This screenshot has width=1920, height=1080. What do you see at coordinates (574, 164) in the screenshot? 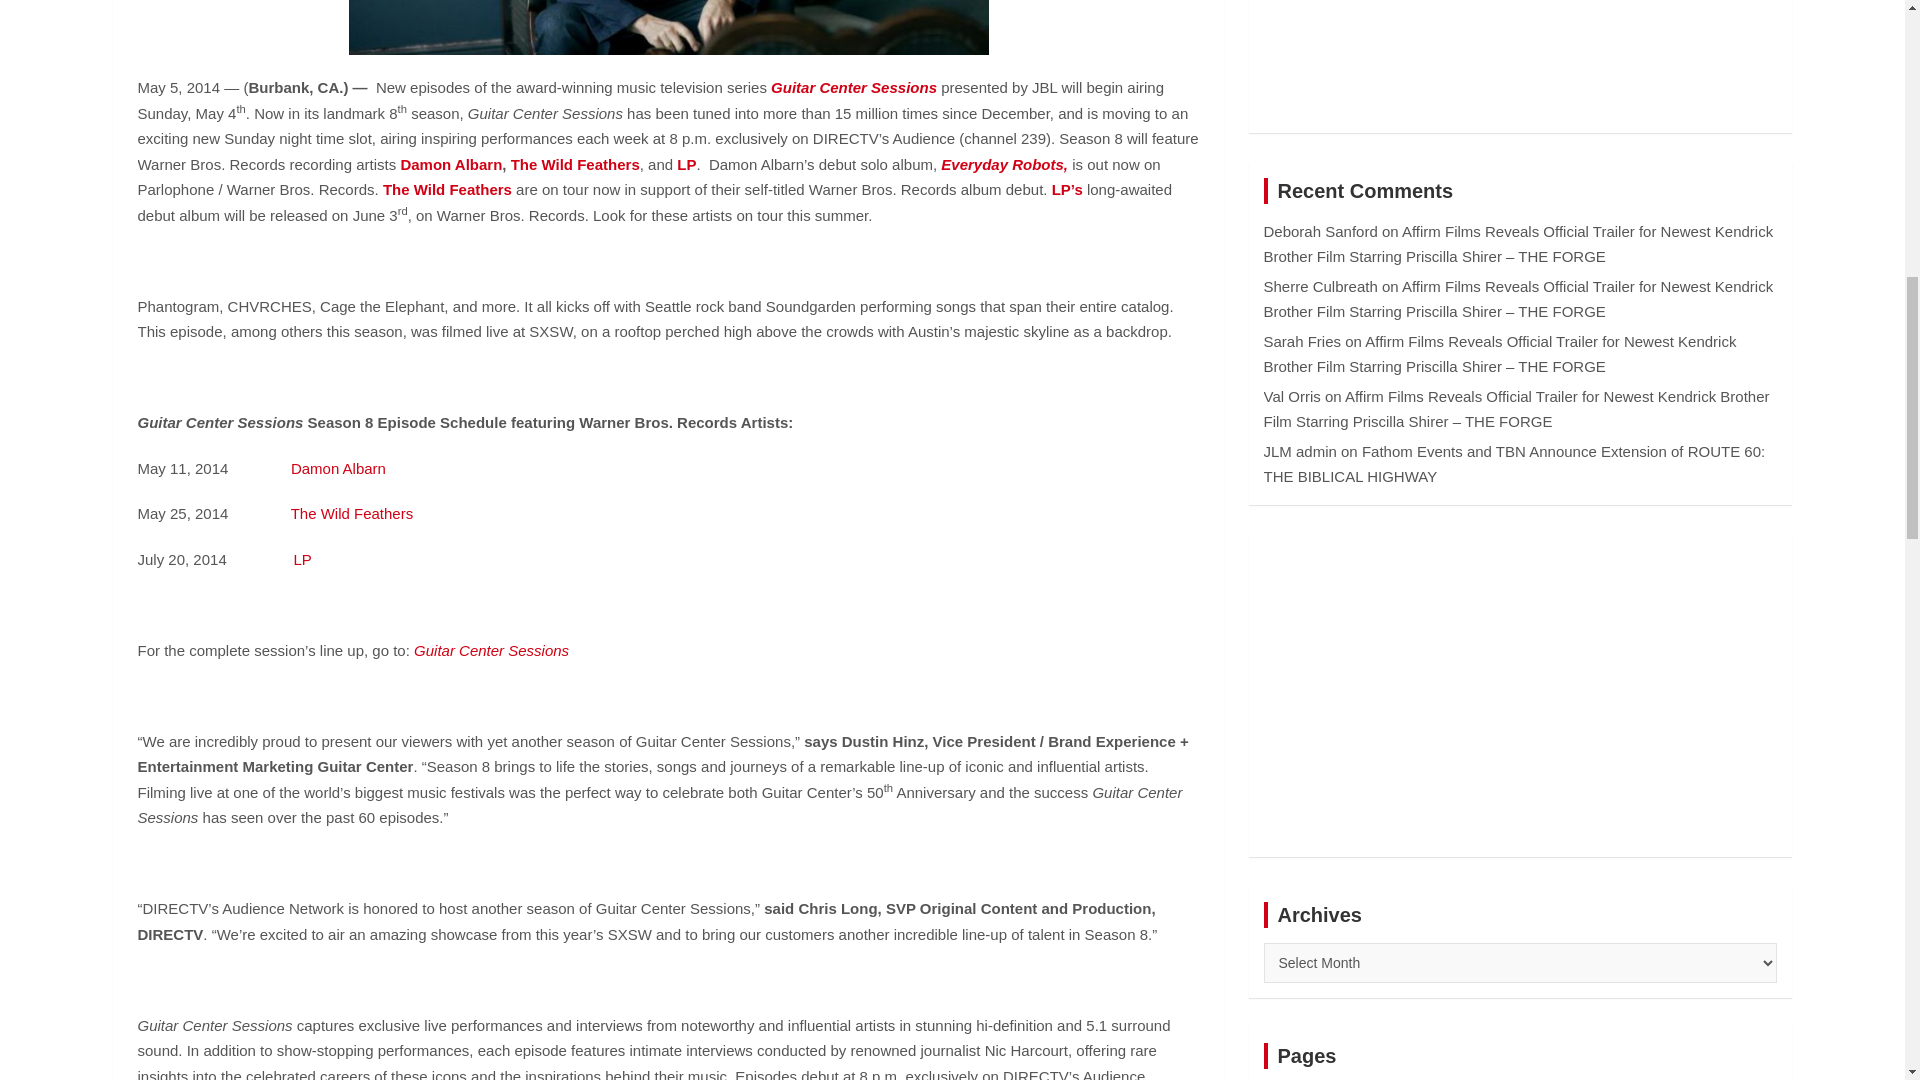
I see `The Wild Feathers` at bounding box center [574, 164].